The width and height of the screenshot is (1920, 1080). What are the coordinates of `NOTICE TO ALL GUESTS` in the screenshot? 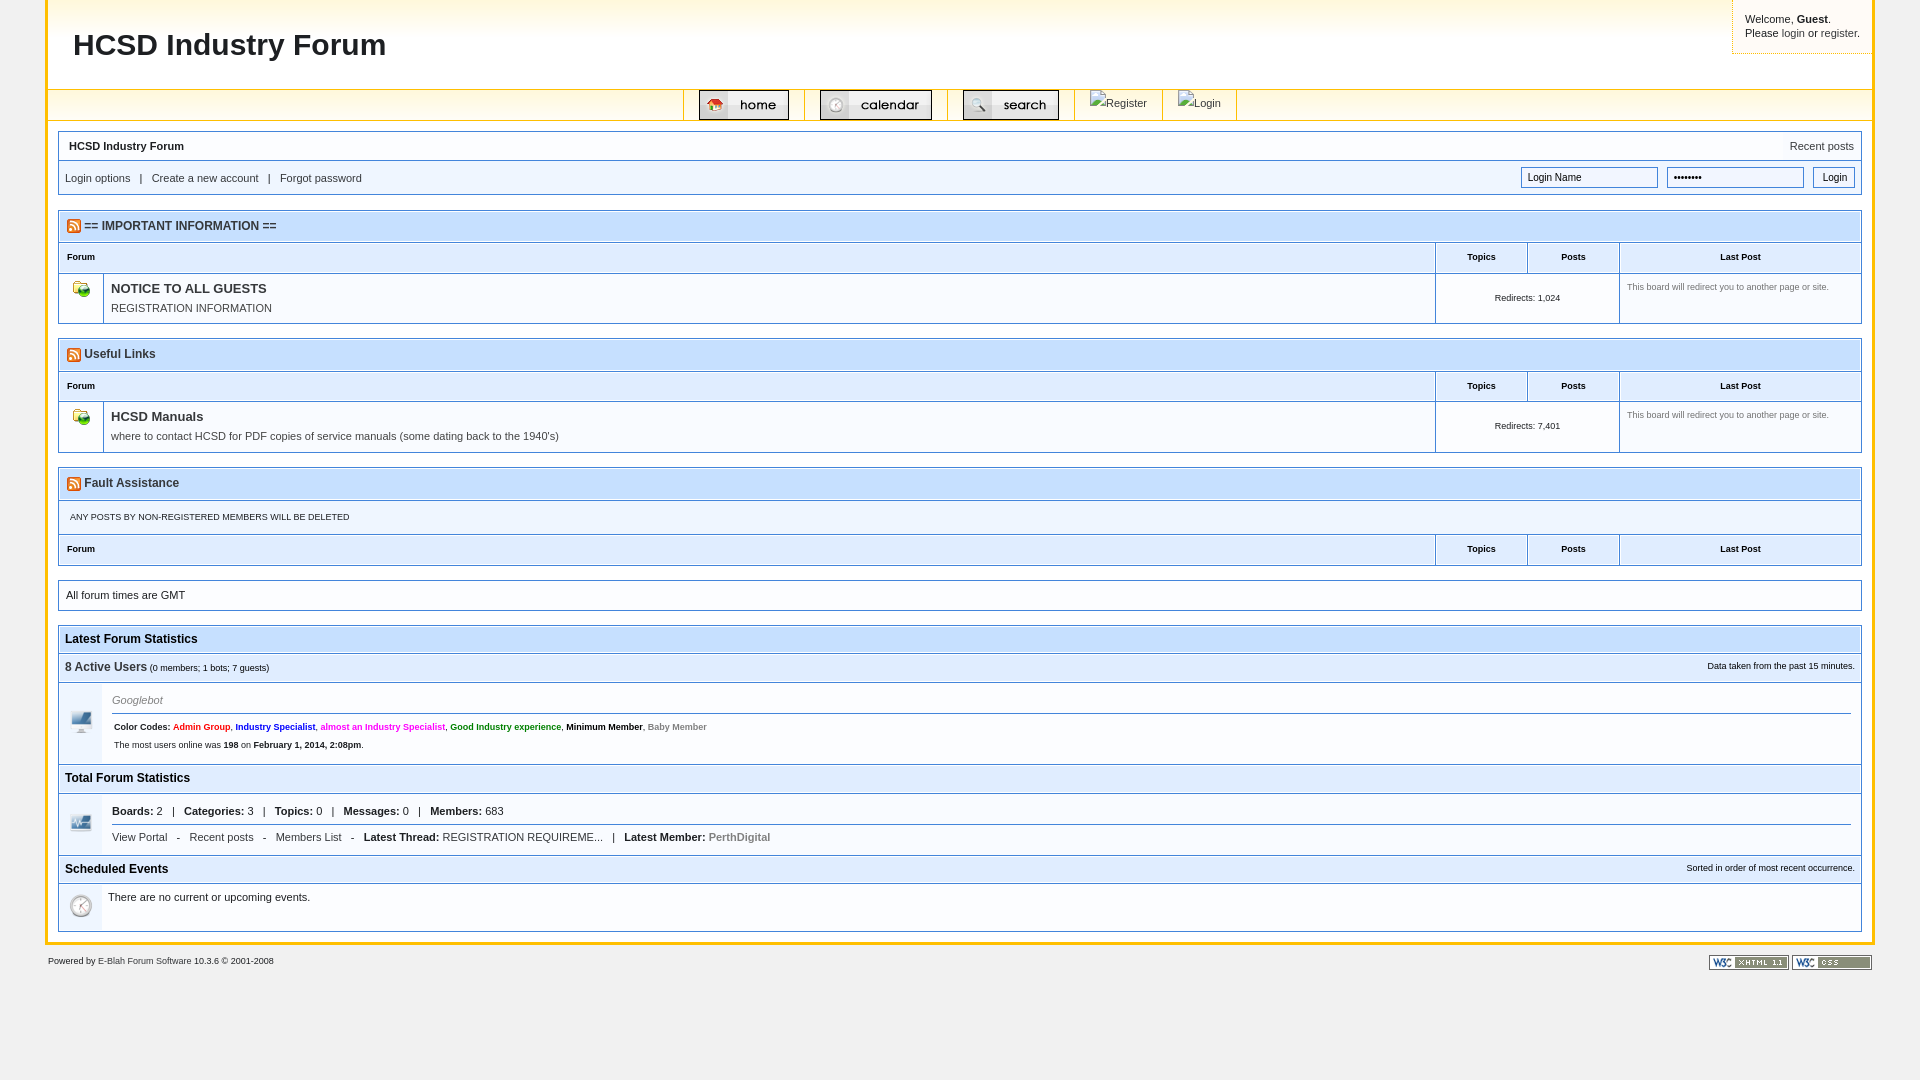 It's located at (189, 288).